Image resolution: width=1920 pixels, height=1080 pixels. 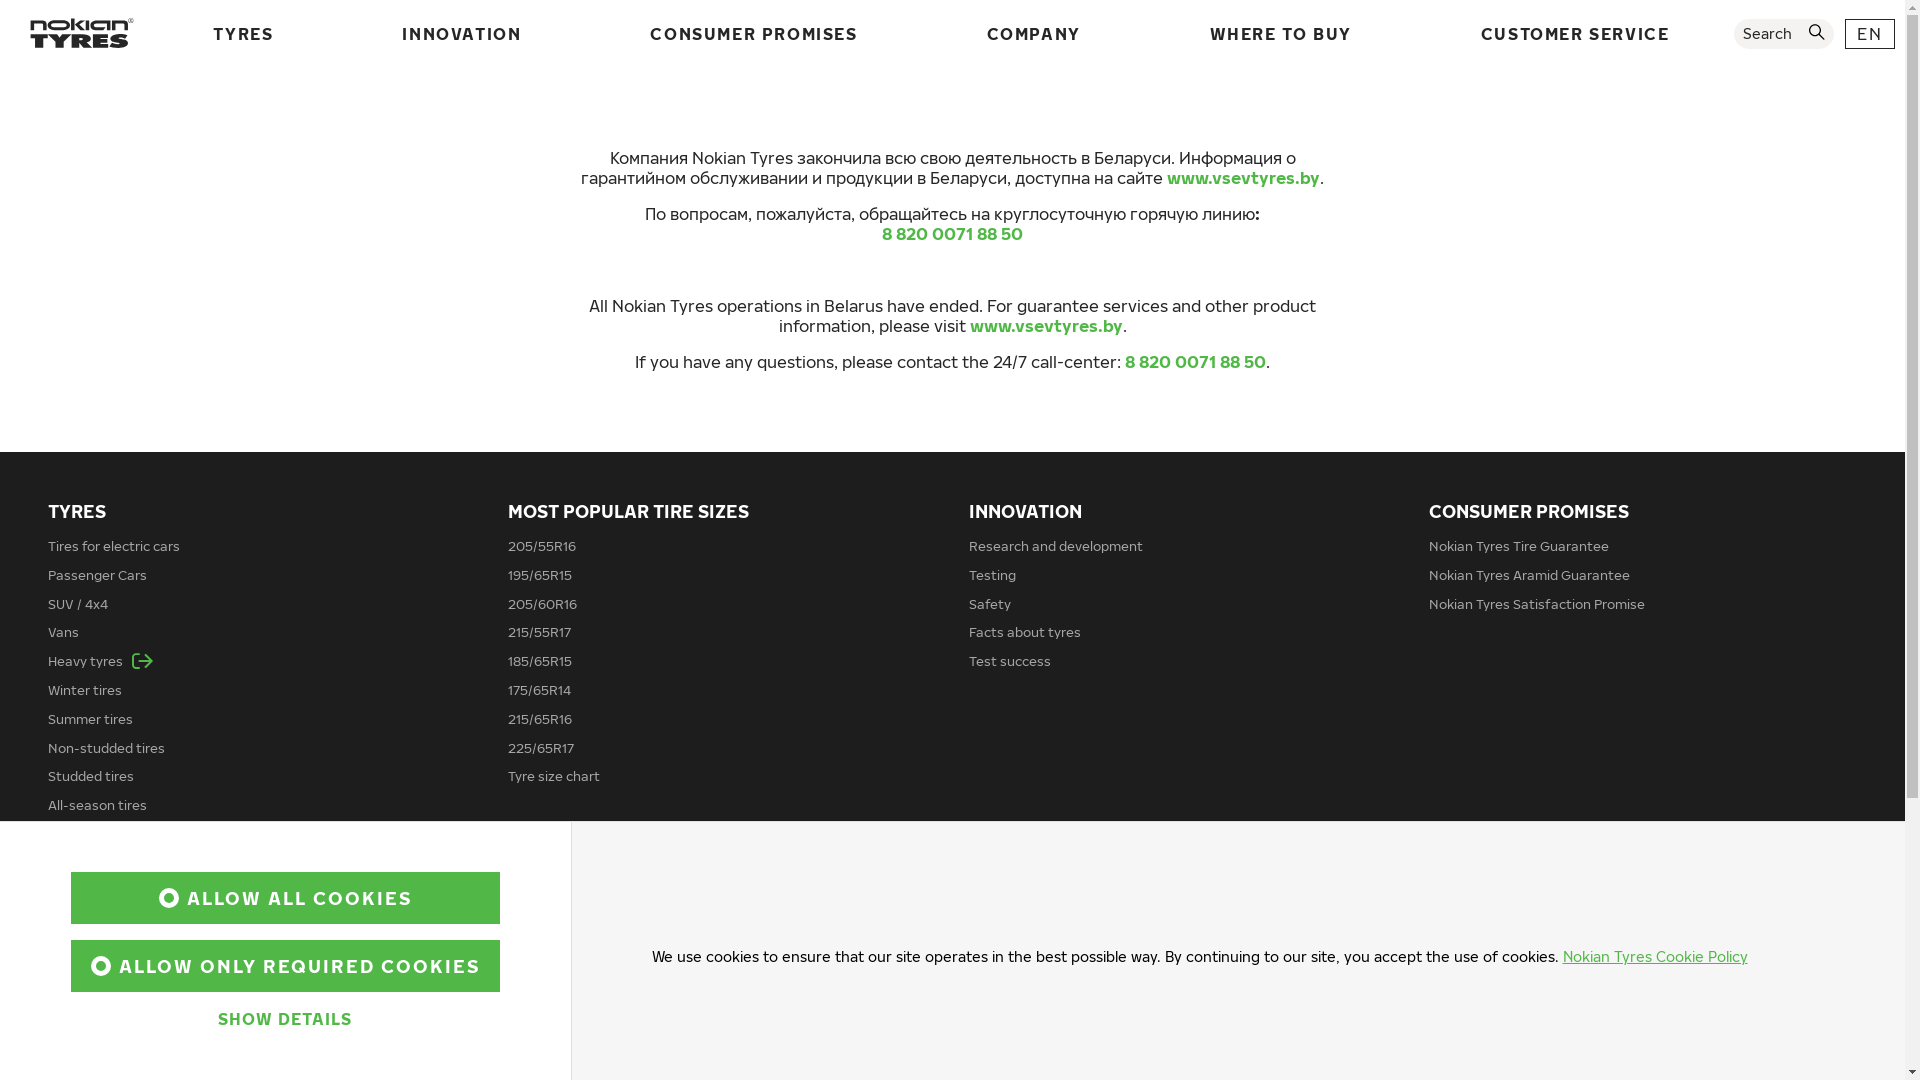 What do you see at coordinates (108, 834) in the screenshot?
I see `Car manufacturers` at bounding box center [108, 834].